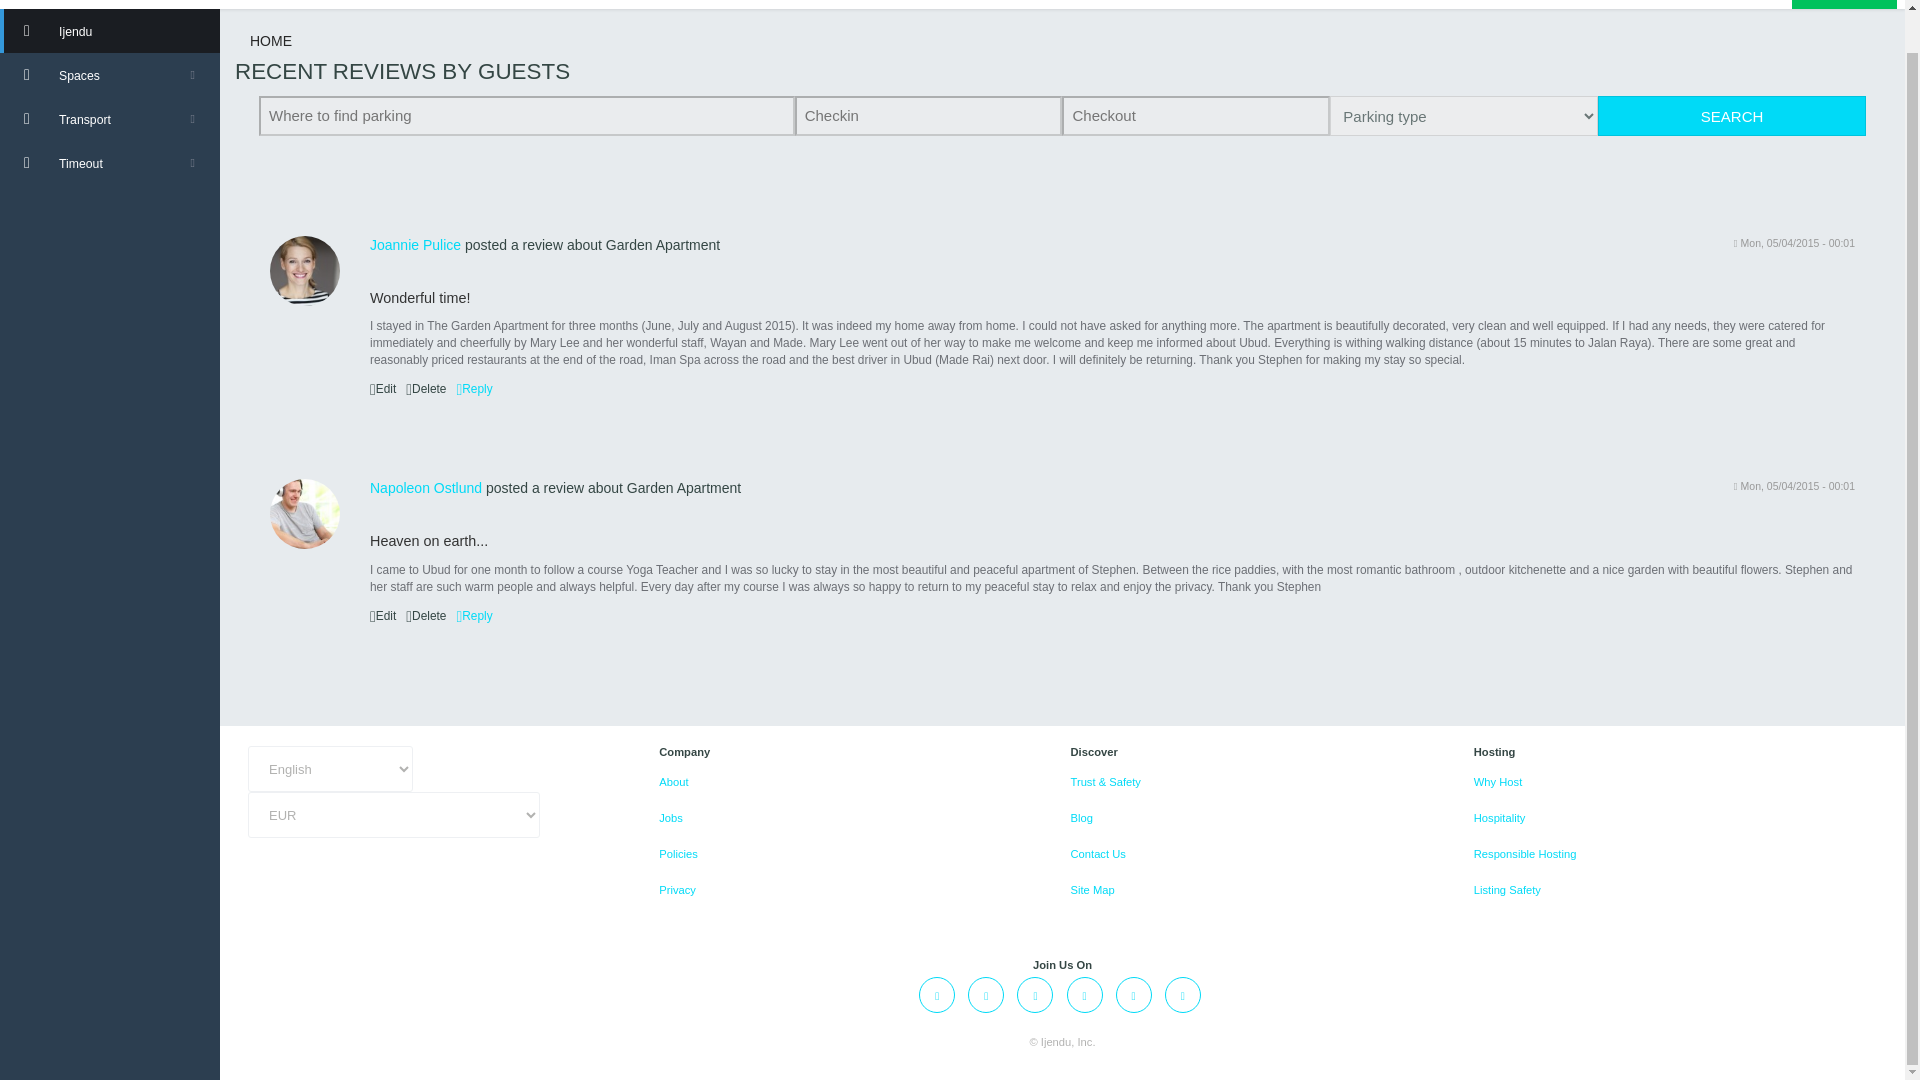 The height and width of the screenshot is (1080, 1920). I want to click on HOME, so click(270, 40).